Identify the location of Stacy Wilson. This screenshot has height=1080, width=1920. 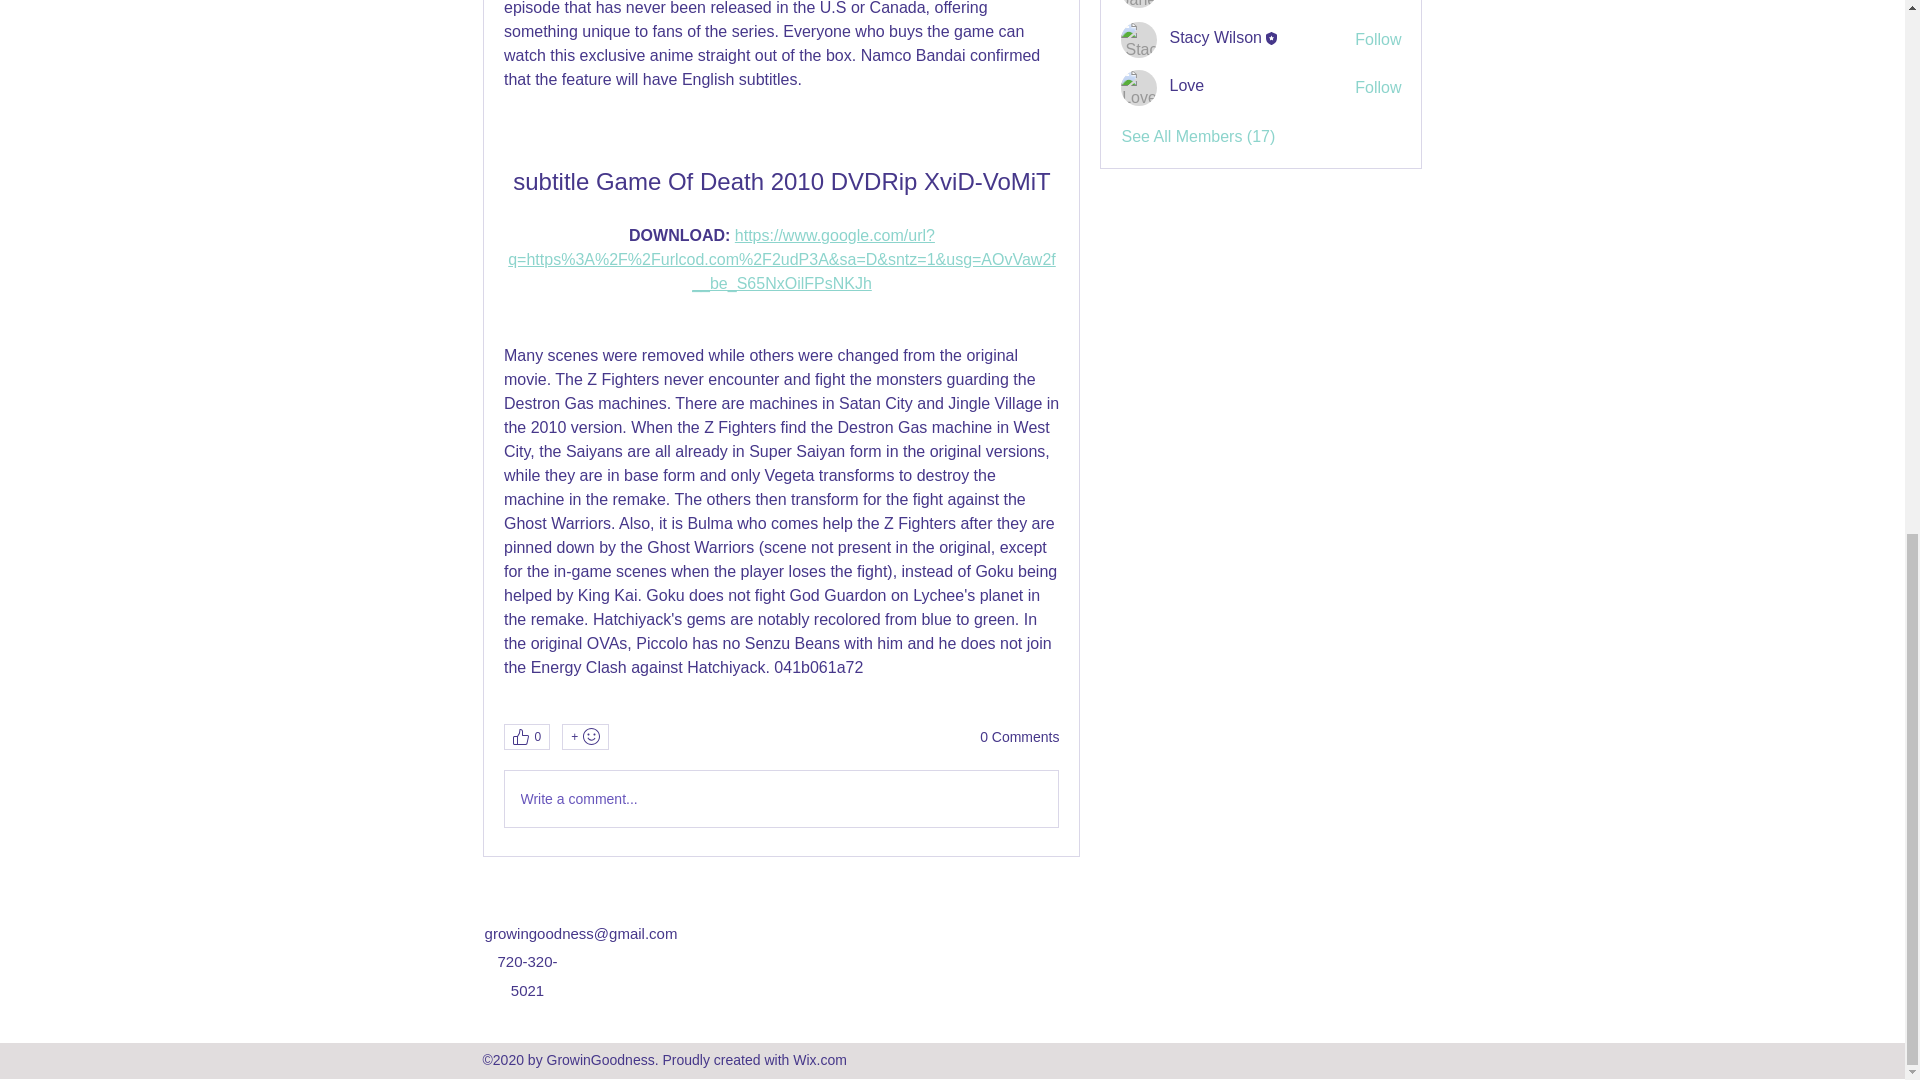
(1215, 38).